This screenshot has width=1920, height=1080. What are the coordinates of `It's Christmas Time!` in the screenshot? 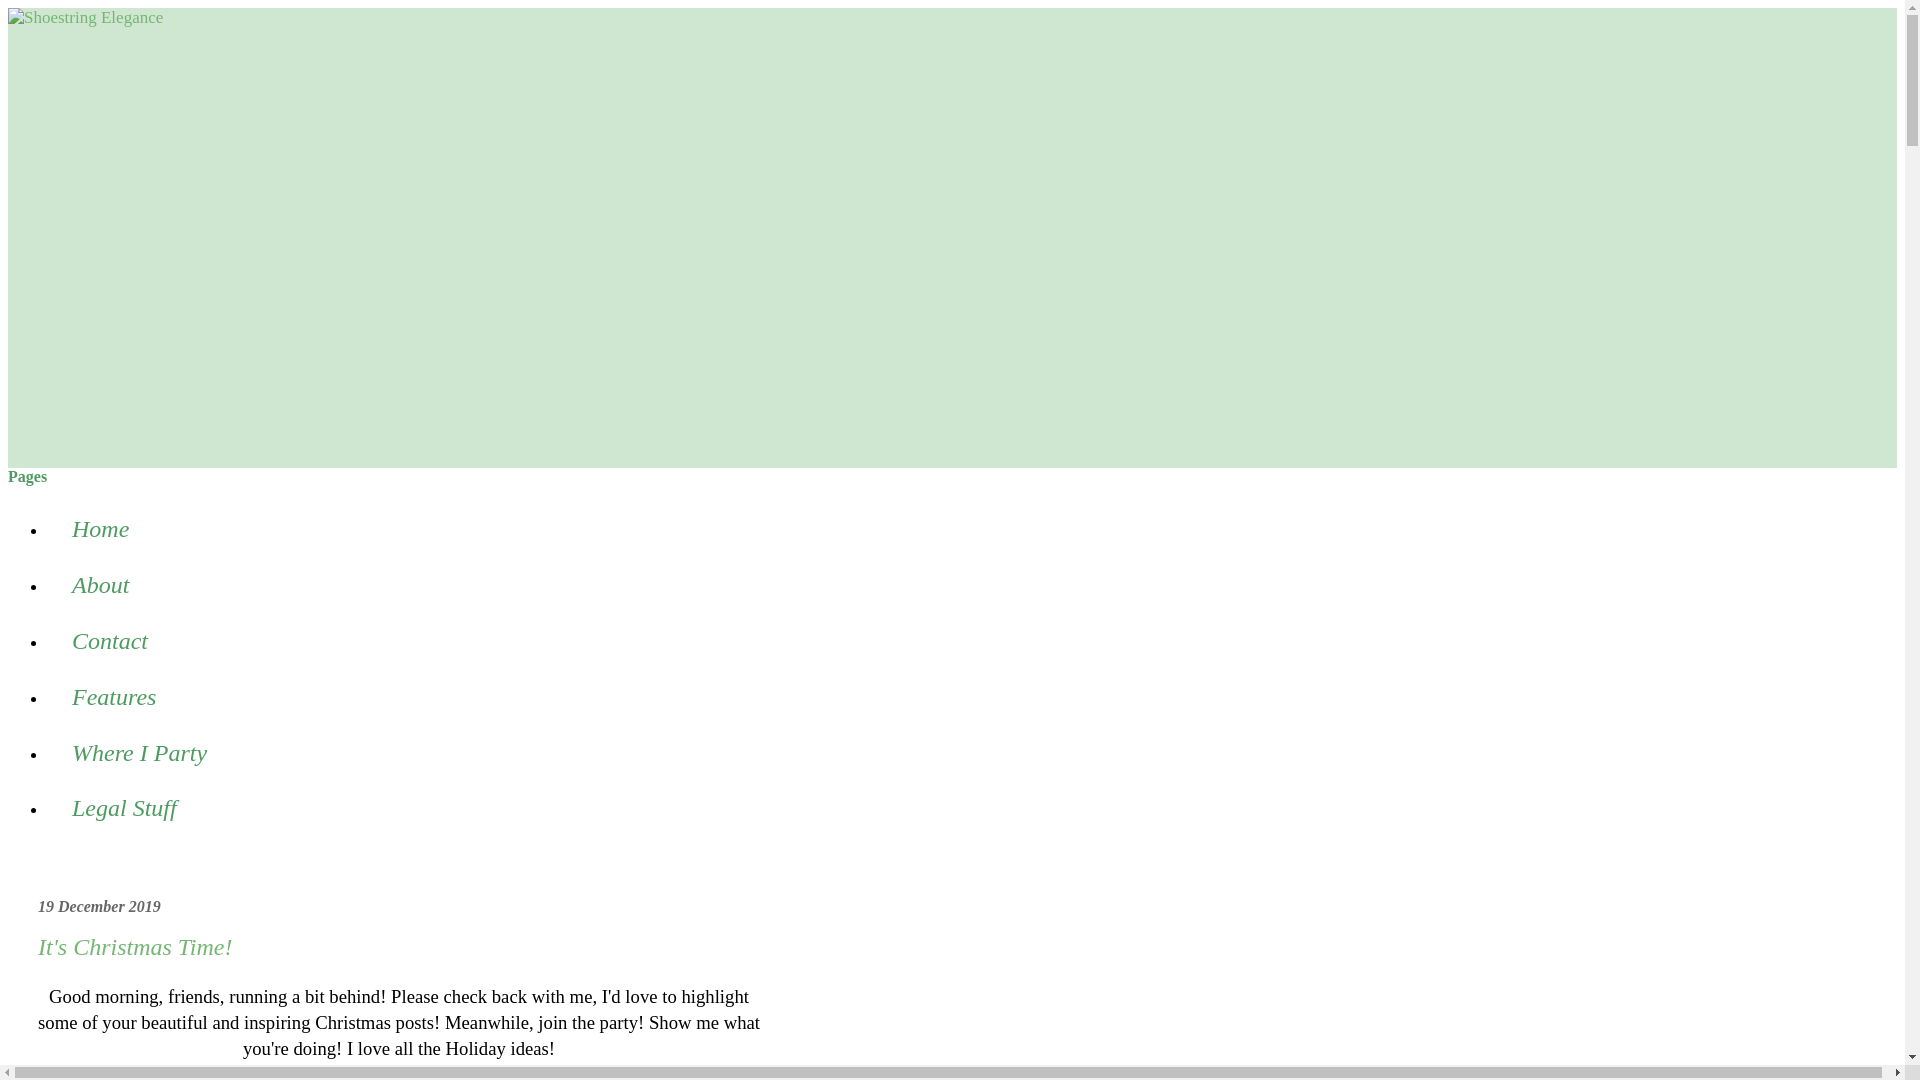 It's located at (135, 947).